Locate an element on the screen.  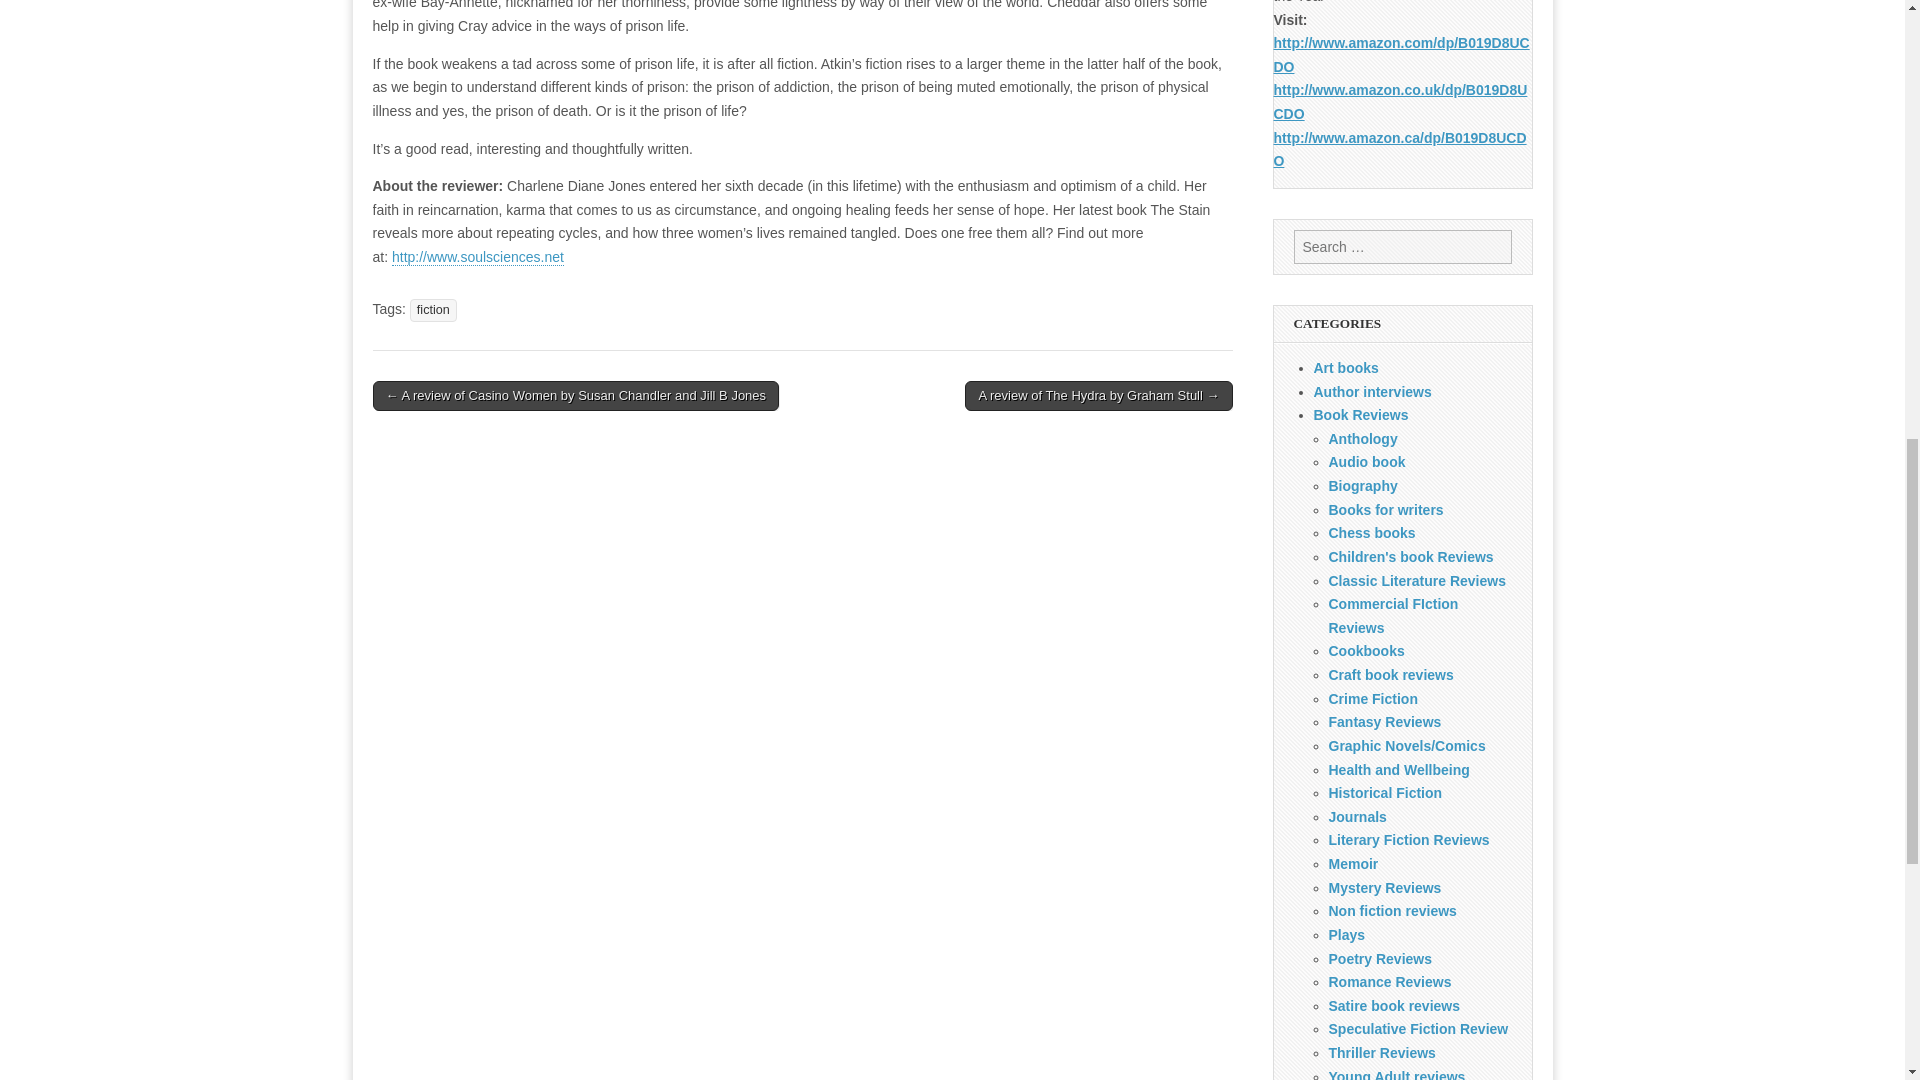
Commercial FIction Reviews is located at coordinates (1392, 616).